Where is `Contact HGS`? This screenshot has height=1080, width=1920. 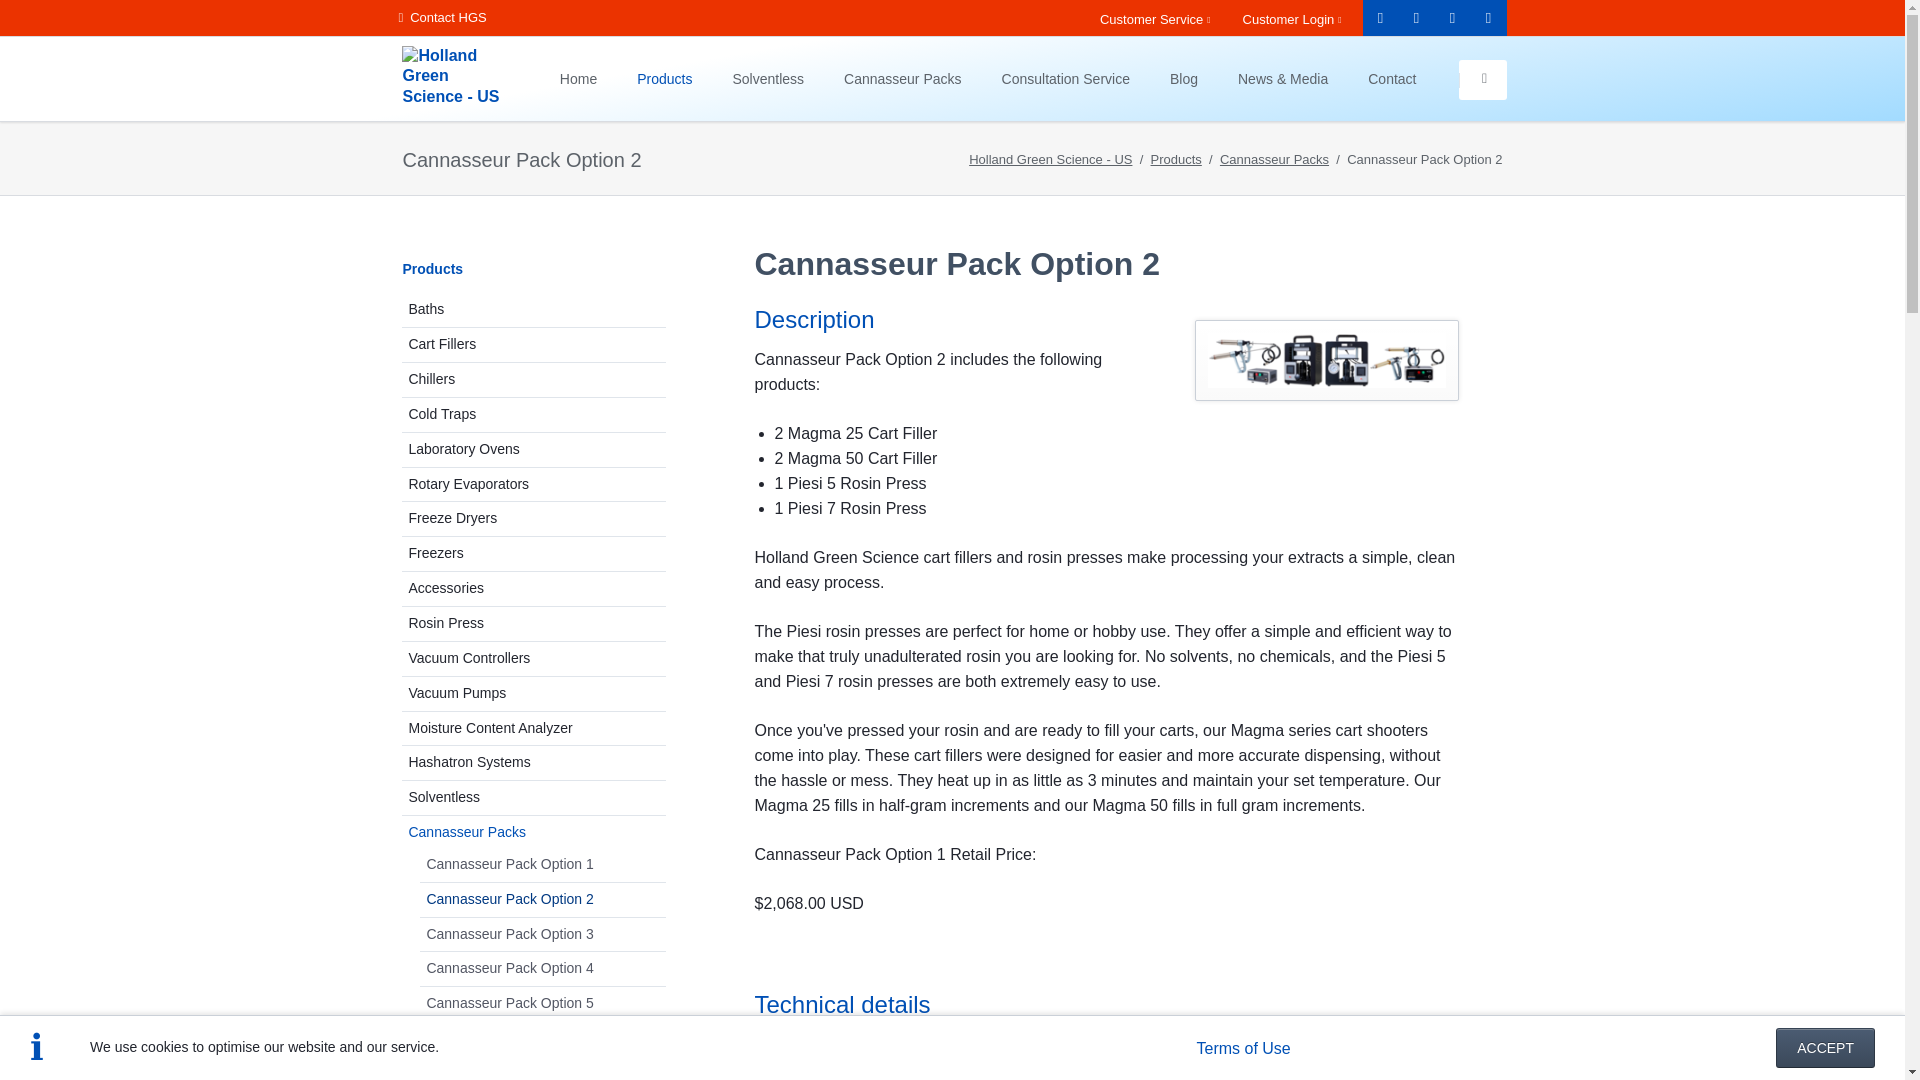
Contact HGS is located at coordinates (441, 18).